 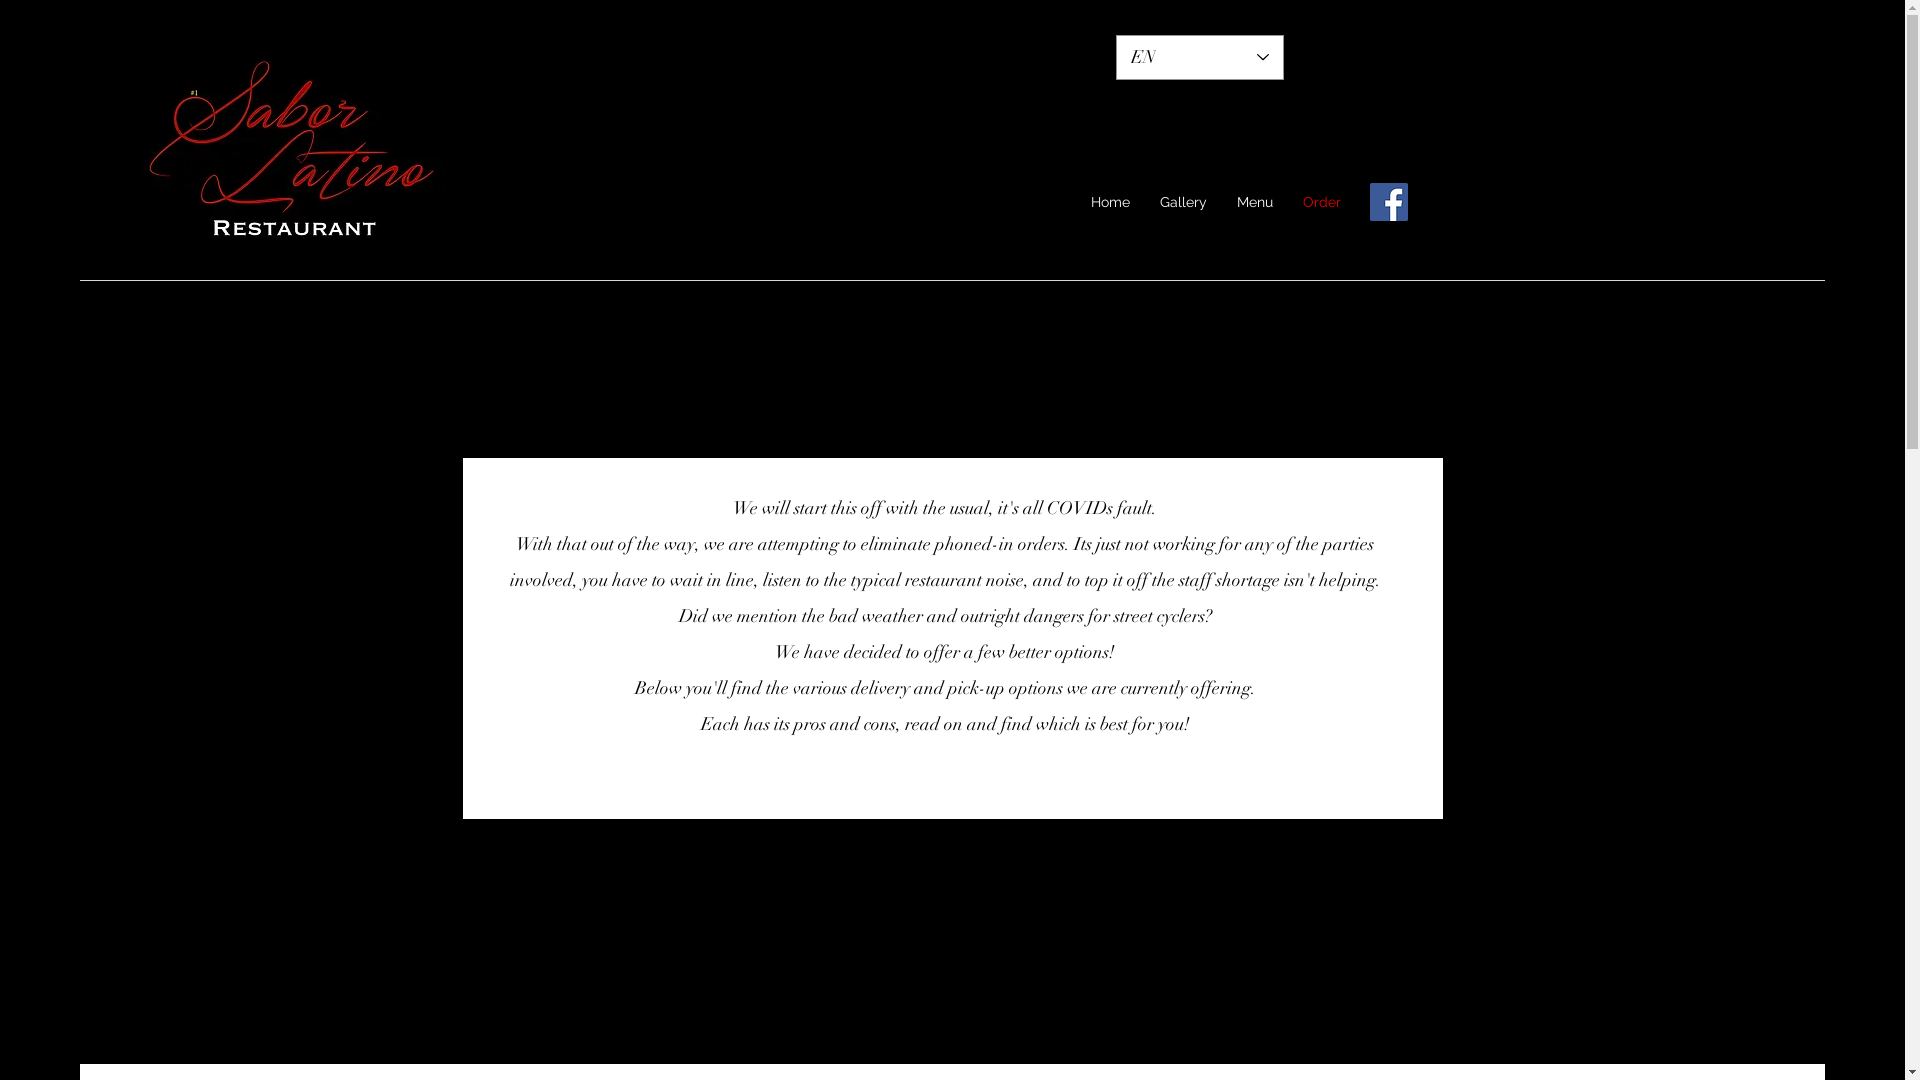 What do you see at coordinates (1322, 202) in the screenshot?
I see `Order` at bounding box center [1322, 202].